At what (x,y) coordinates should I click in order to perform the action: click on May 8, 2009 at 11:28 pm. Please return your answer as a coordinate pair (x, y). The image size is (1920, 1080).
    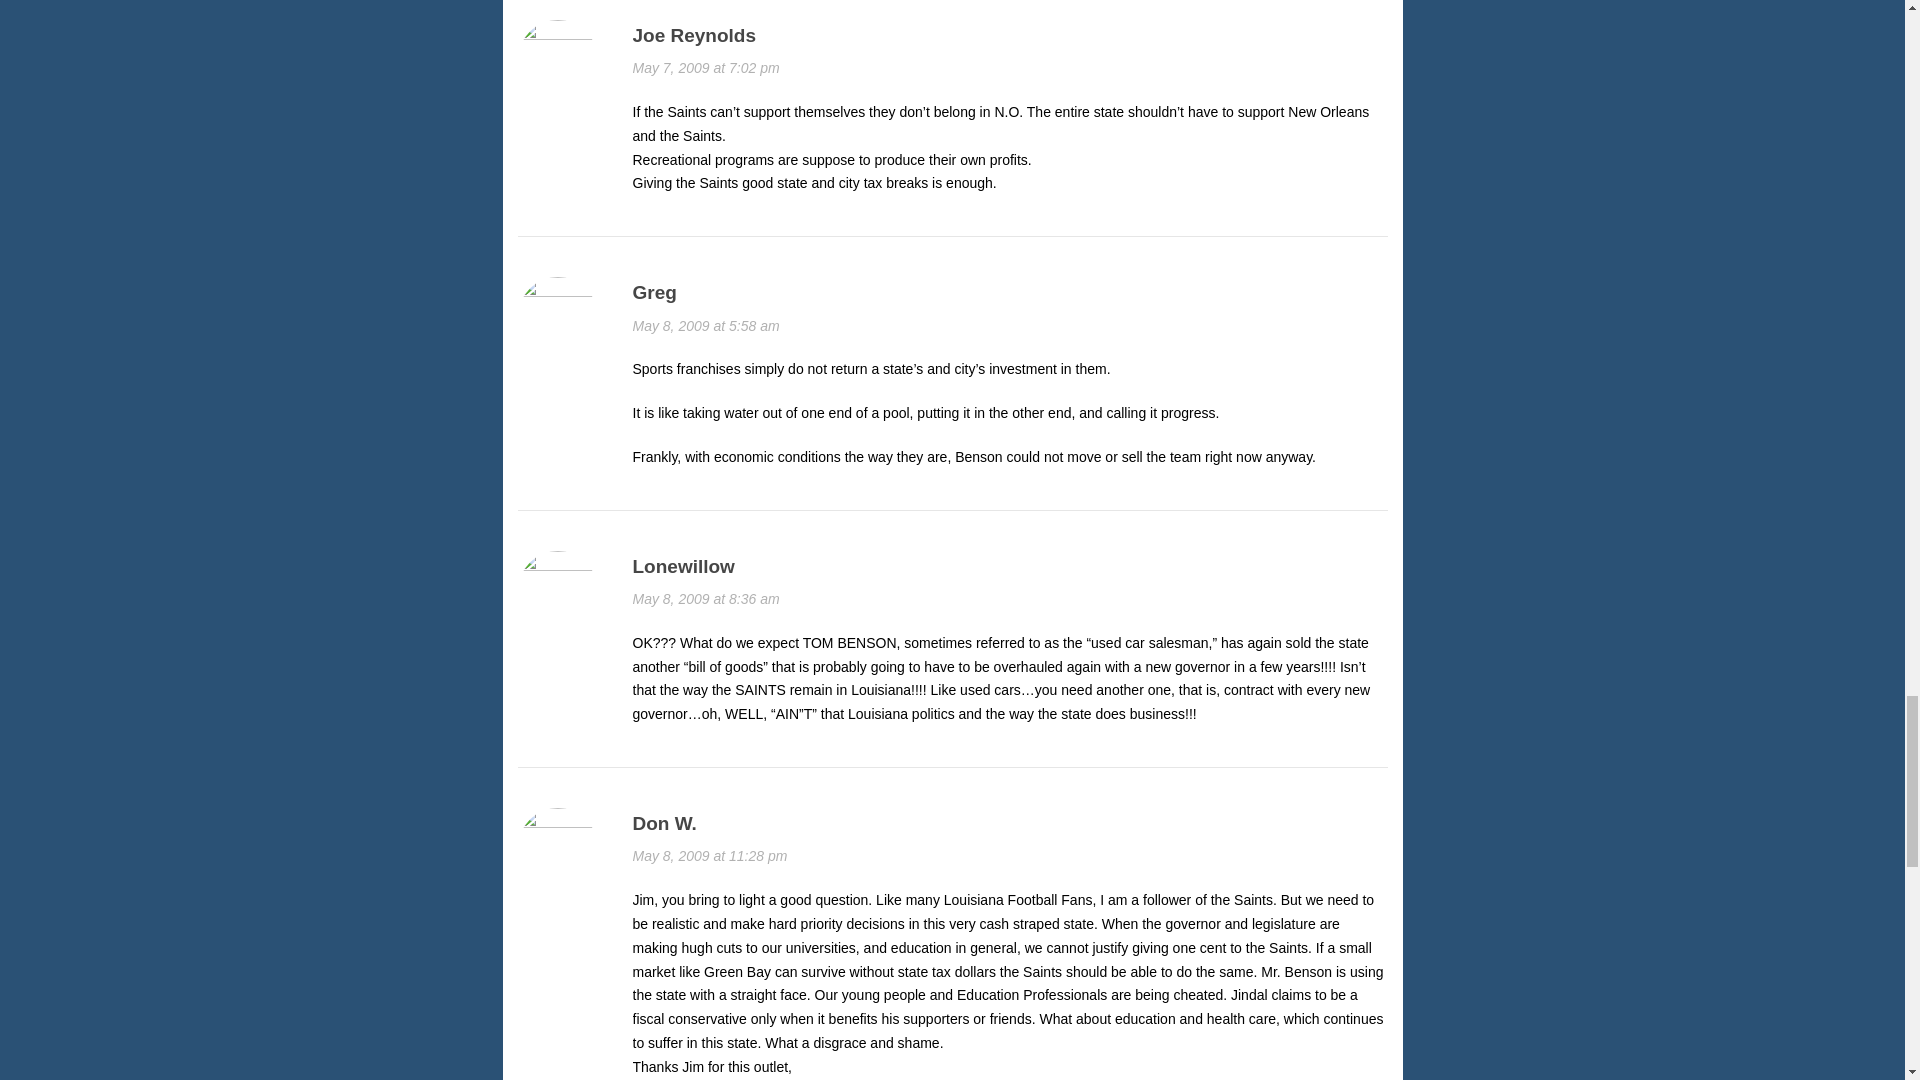
    Looking at the image, I should click on (709, 856).